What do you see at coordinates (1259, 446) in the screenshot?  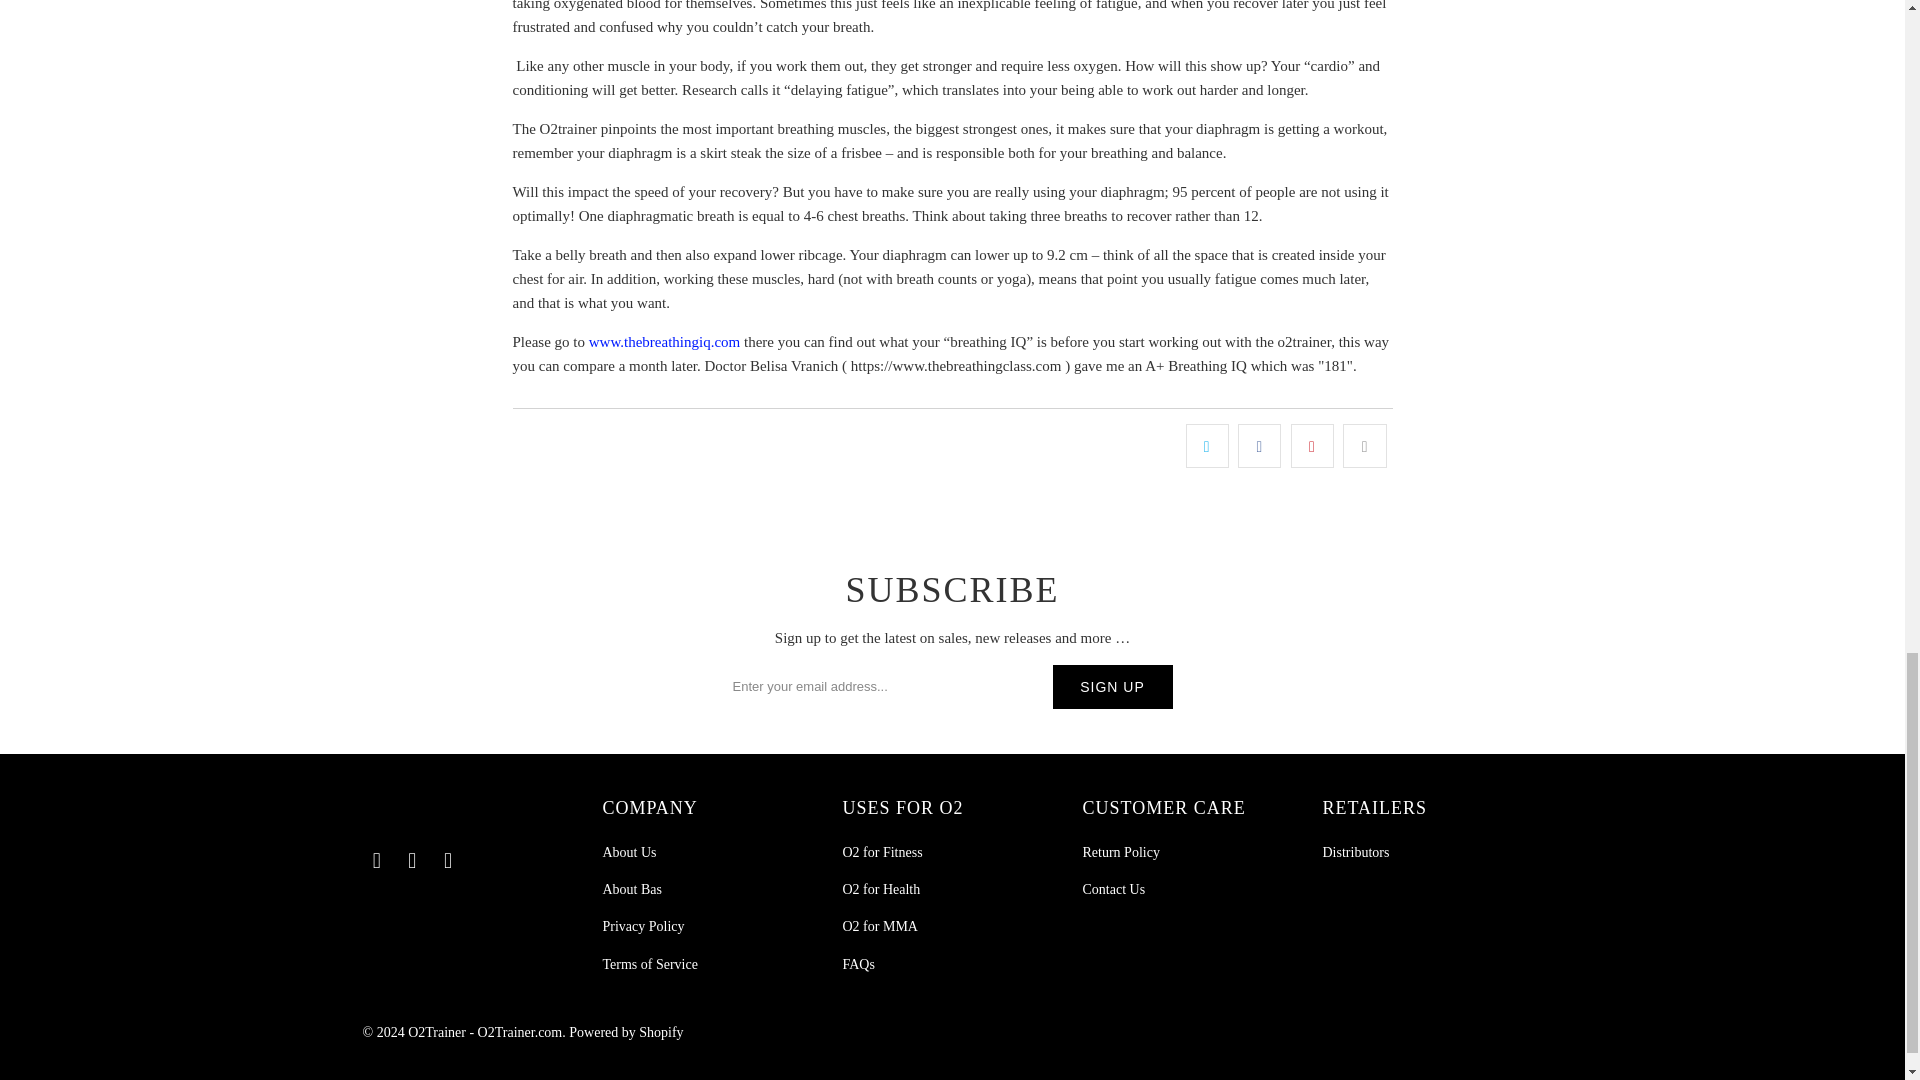 I see `Share this on Facebook` at bounding box center [1259, 446].